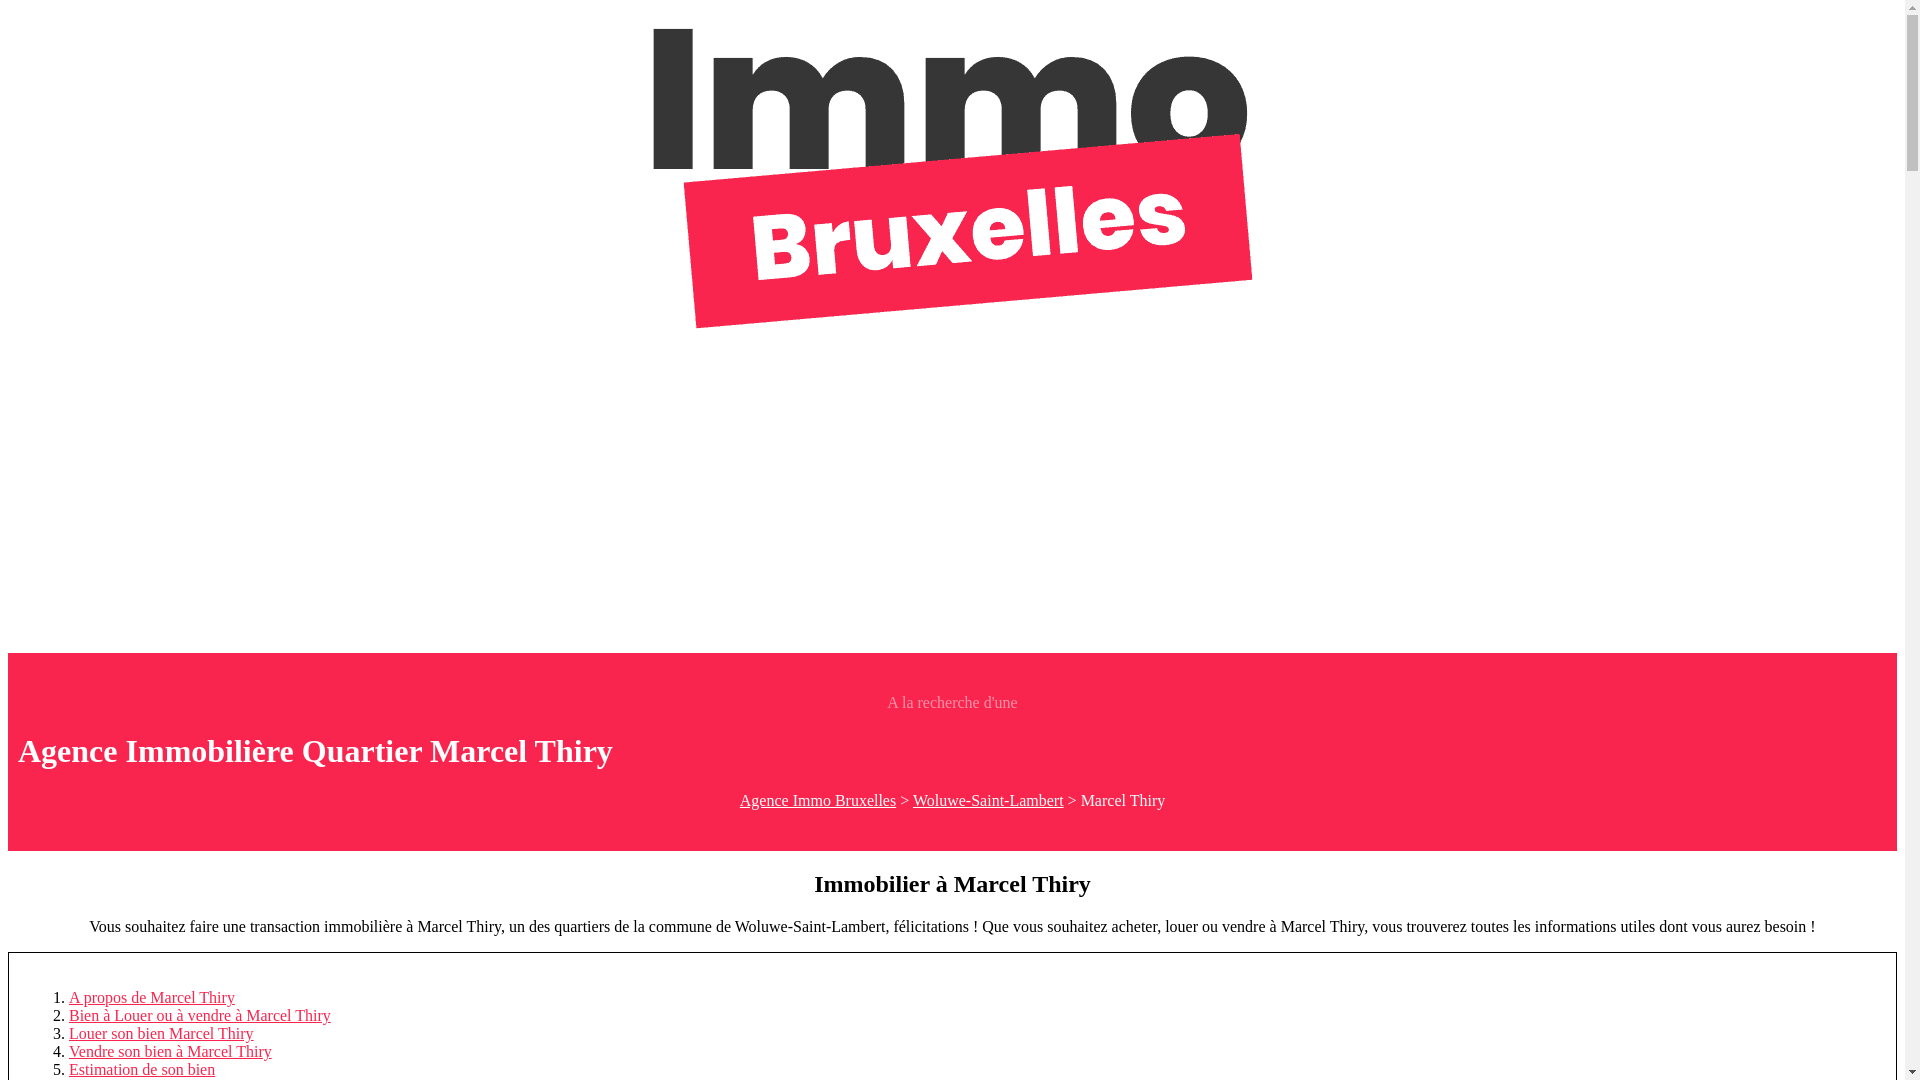  What do you see at coordinates (818, 800) in the screenshot?
I see `Agence Immo Bruxelles` at bounding box center [818, 800].